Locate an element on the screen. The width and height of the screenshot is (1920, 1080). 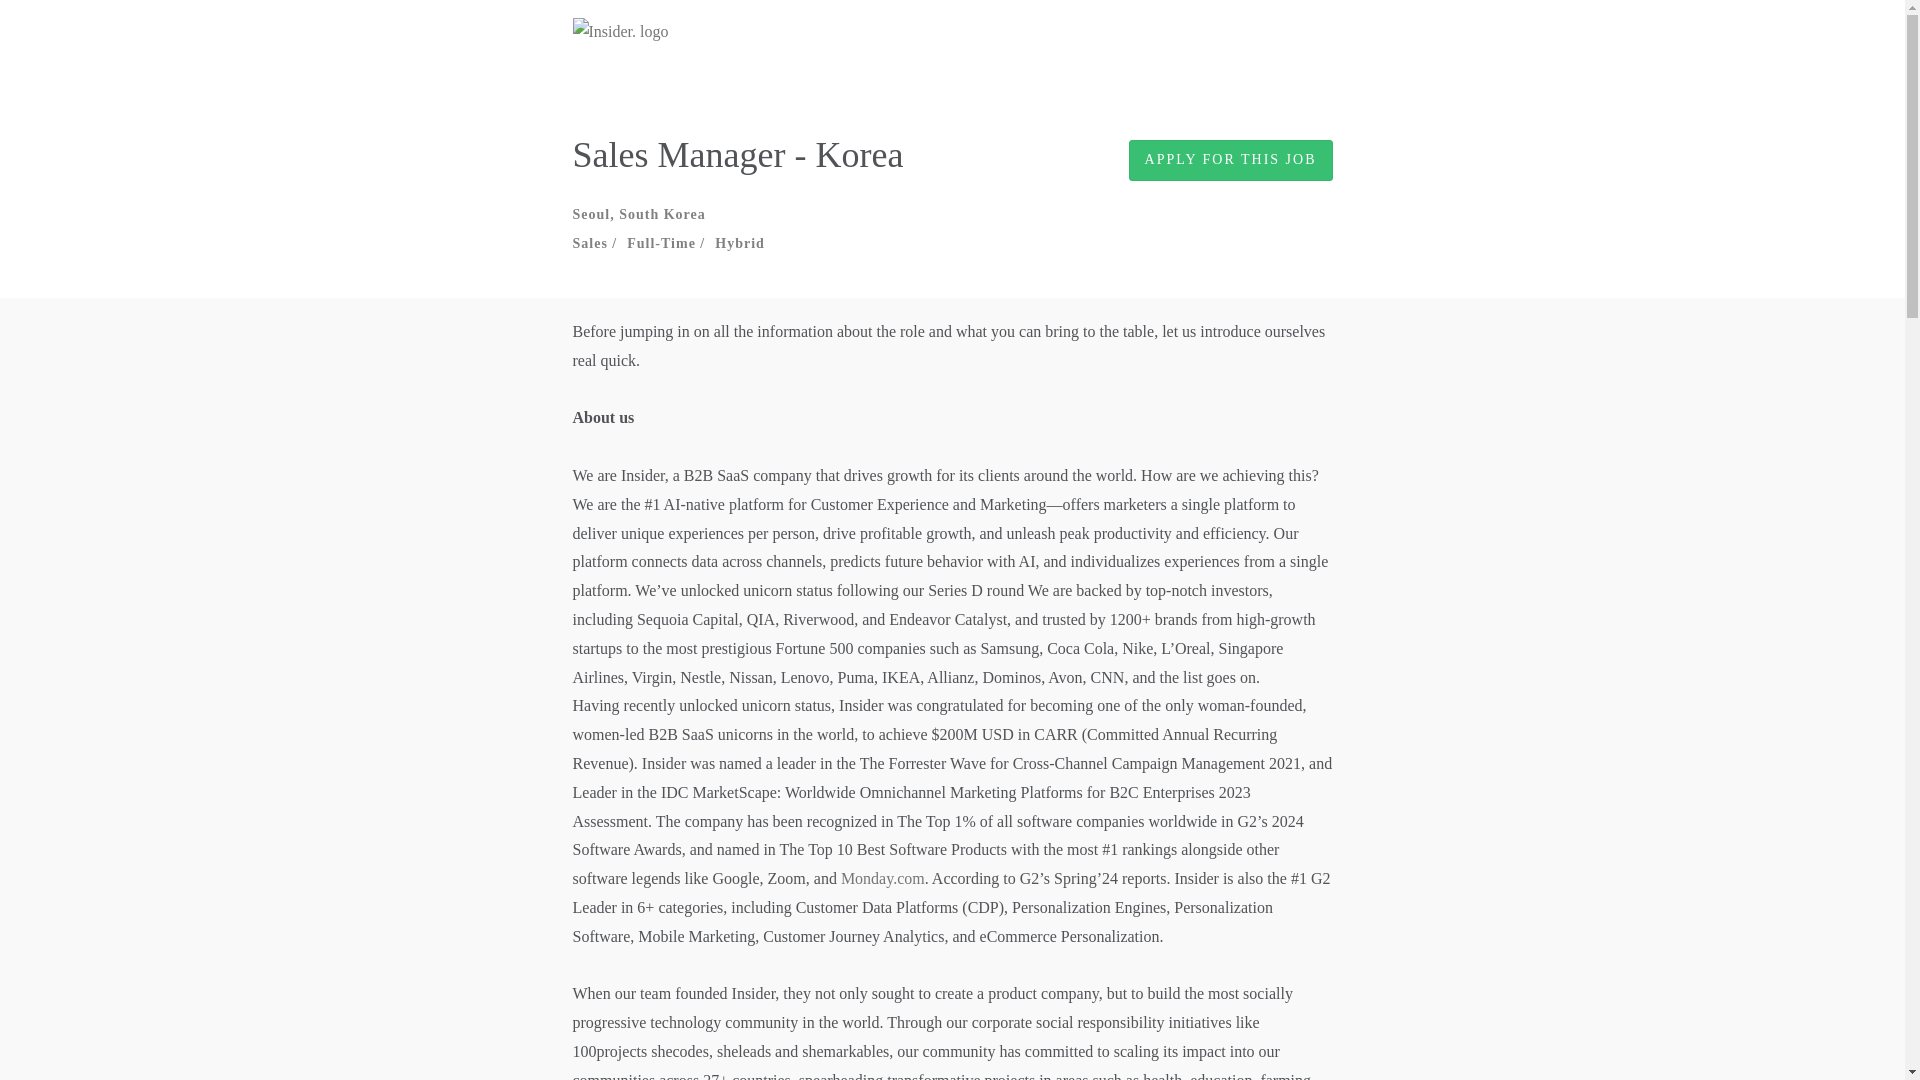
APPLY FOR THIS JOB is located at coordinates (1230, 160).